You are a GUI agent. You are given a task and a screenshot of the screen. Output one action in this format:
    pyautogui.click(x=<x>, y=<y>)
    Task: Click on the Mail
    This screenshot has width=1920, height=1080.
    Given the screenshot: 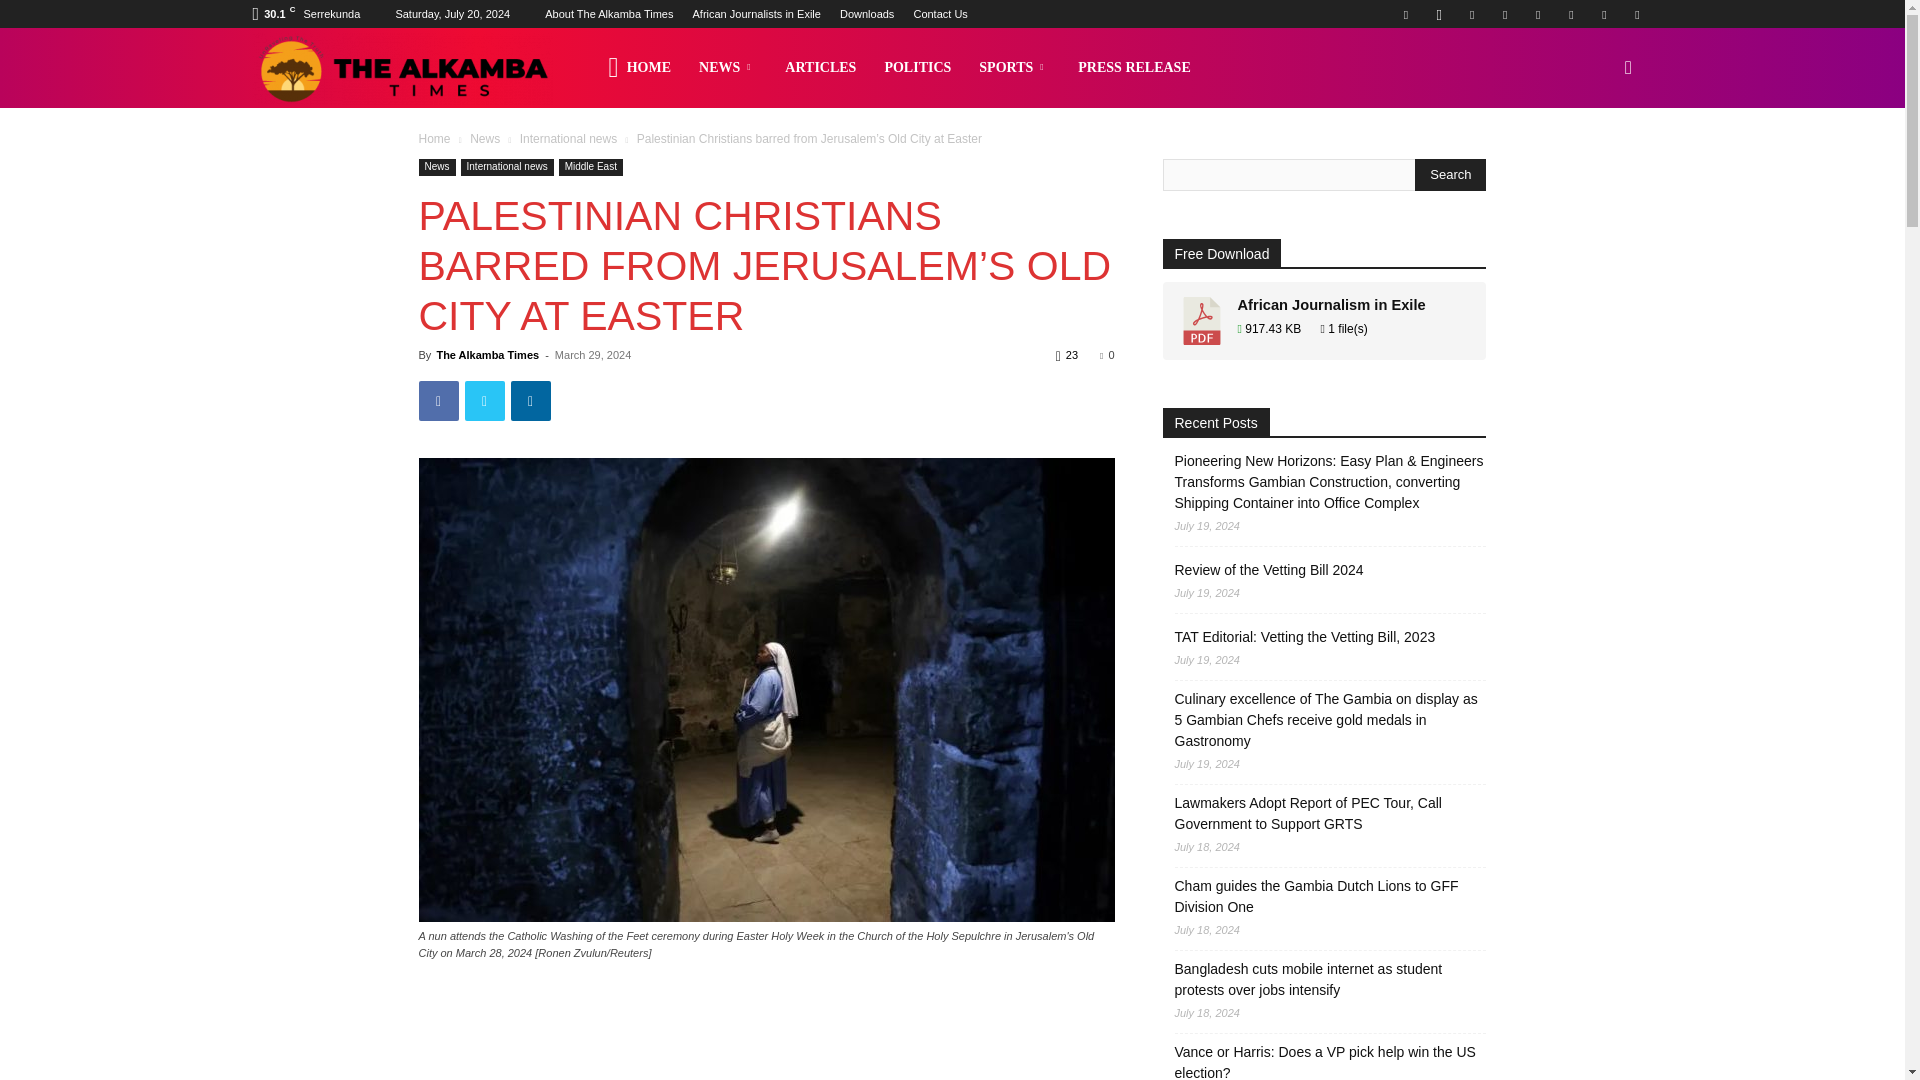 What is the action you would take?
    pyautogui.click(x=1504, y=14)
    